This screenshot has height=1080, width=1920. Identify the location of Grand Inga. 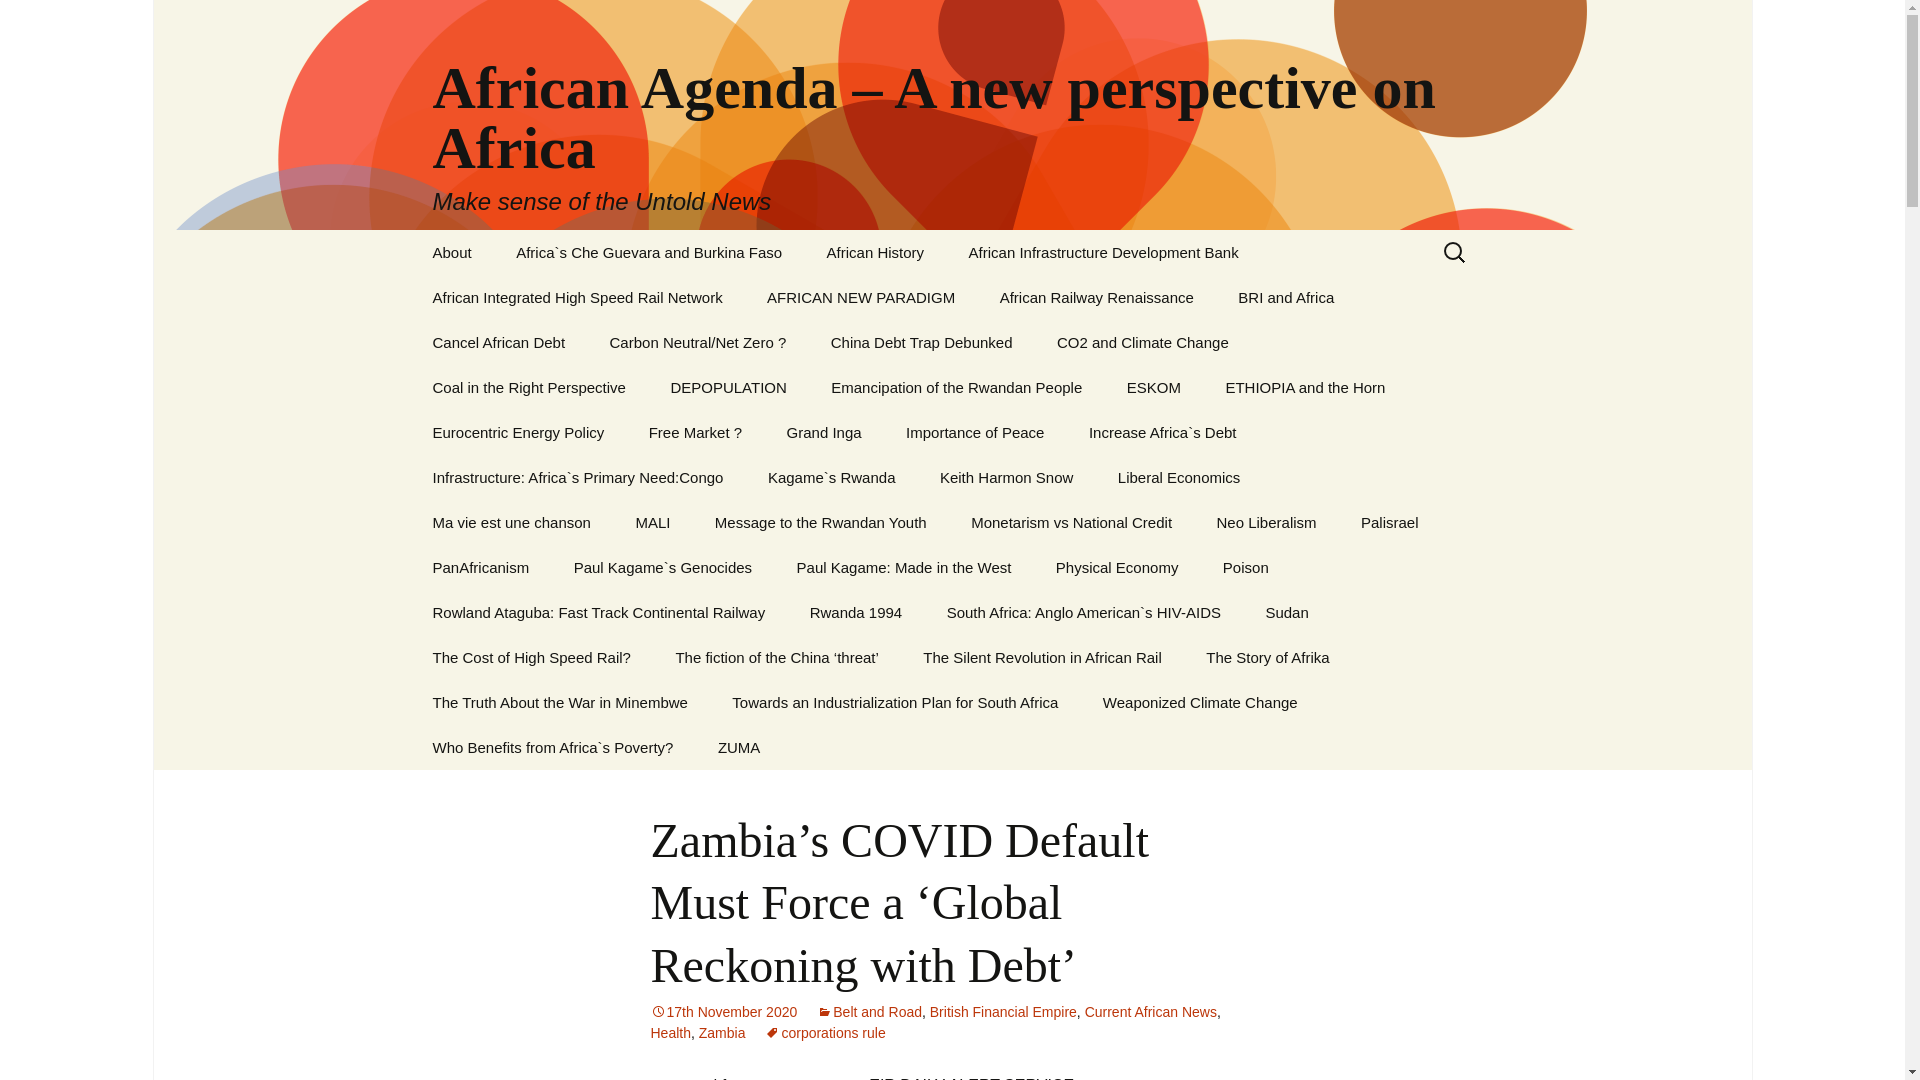
(824, 432).